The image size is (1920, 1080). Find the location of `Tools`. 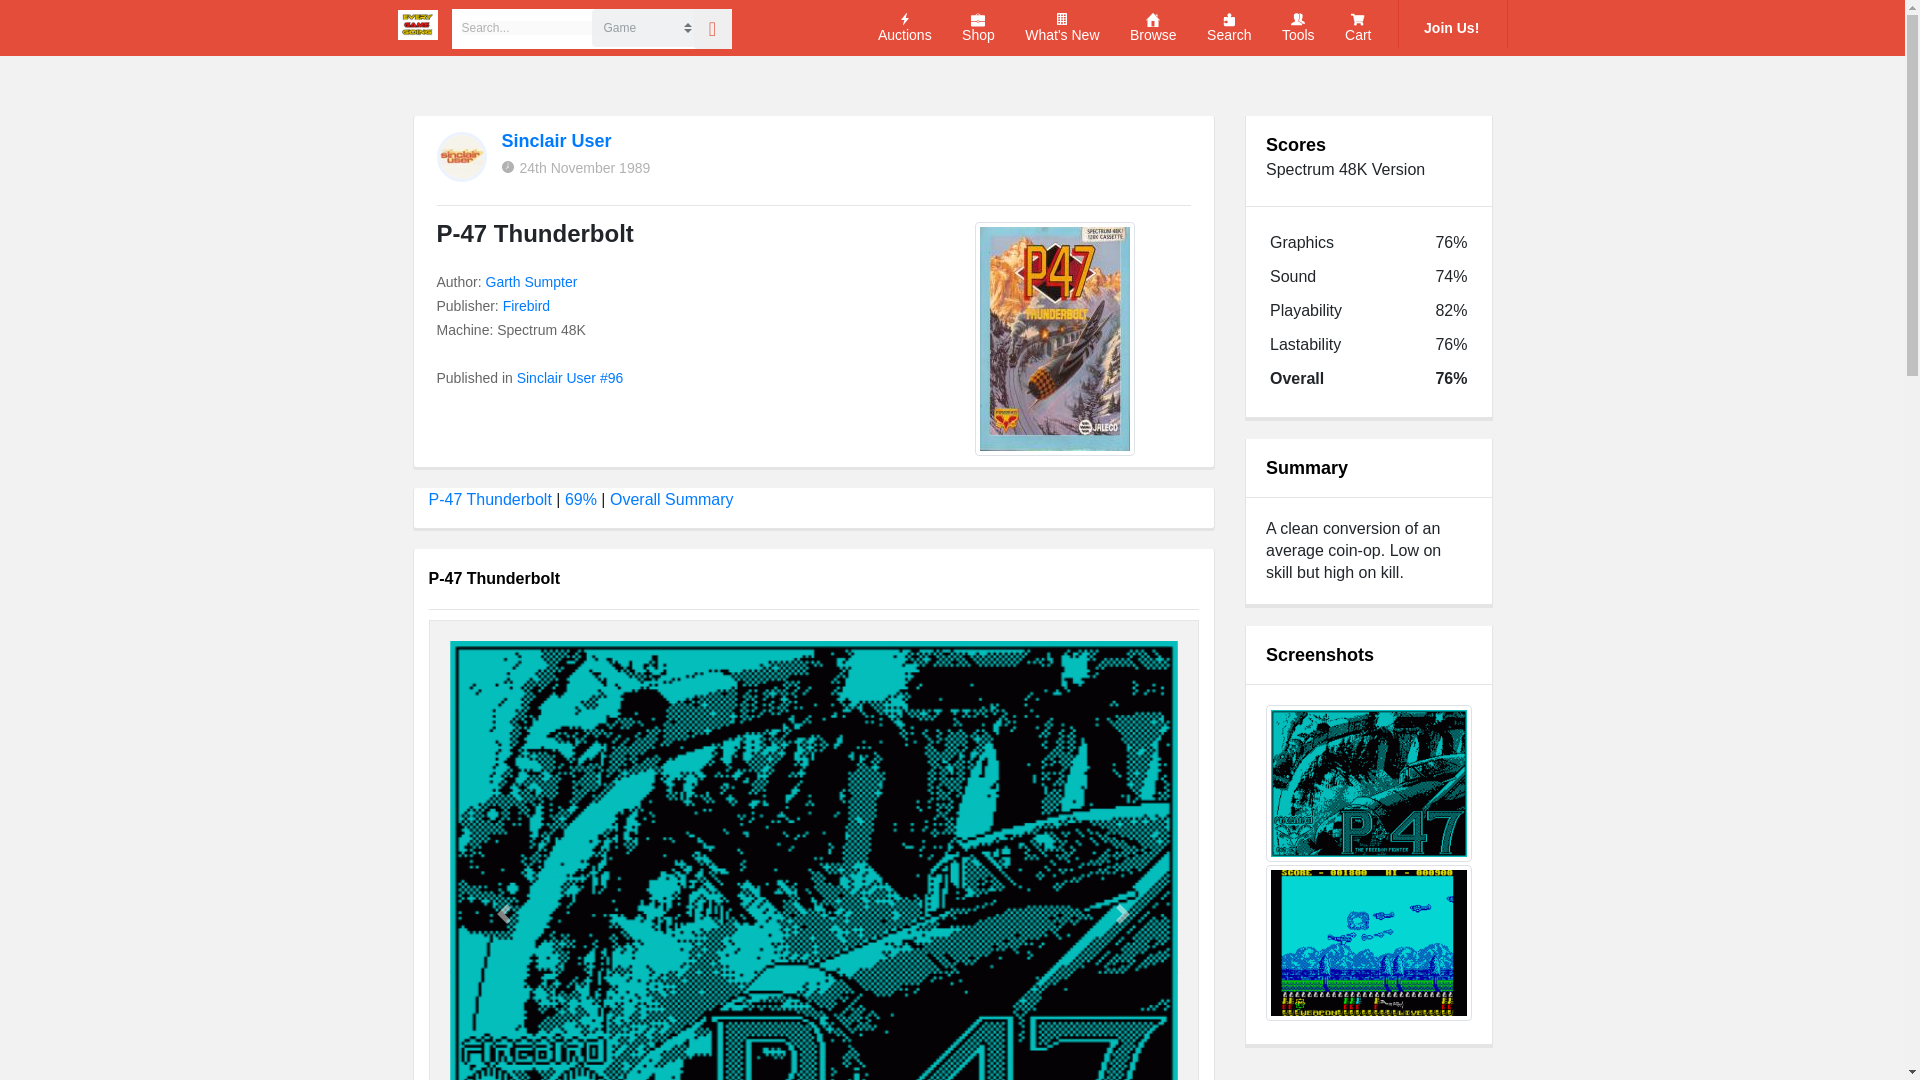

Tools is located at coordinates (1298, 28).